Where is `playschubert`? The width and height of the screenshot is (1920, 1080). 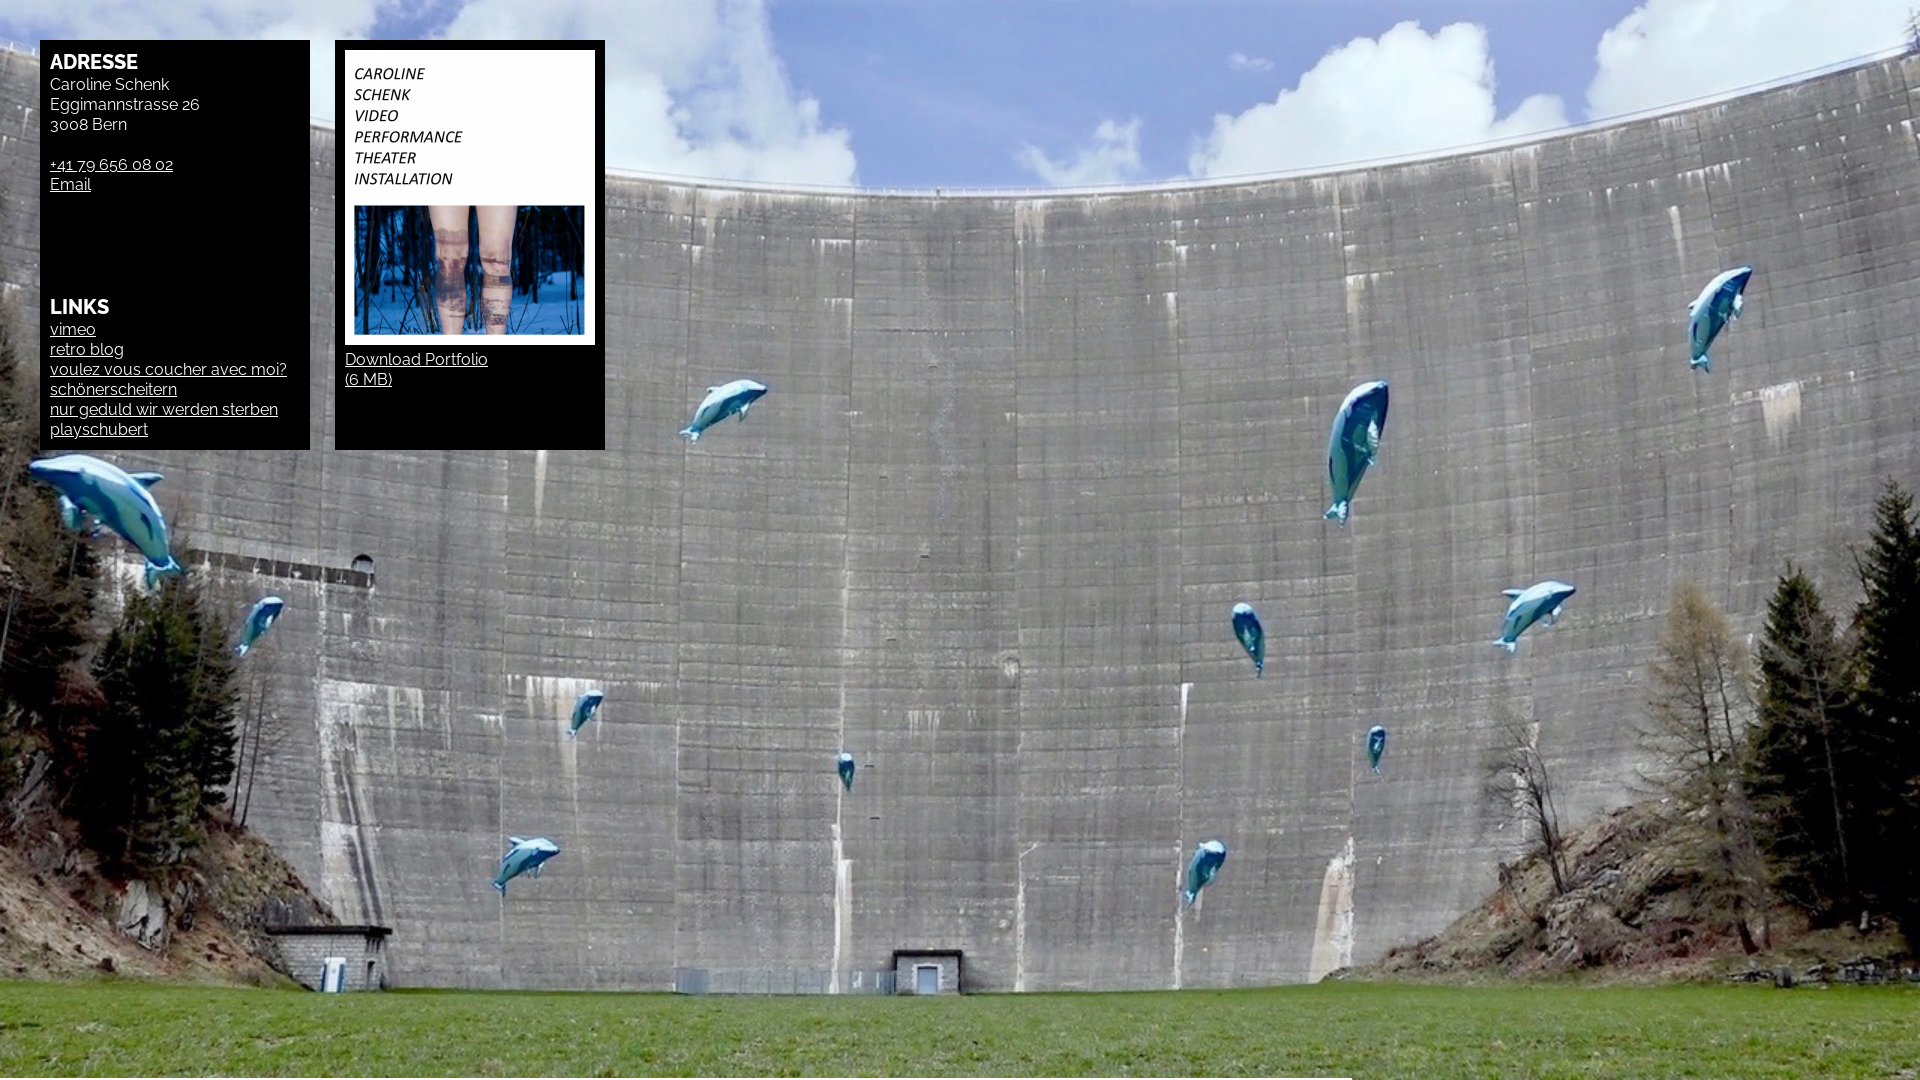 playschubert is located at coordinates (99, 430).